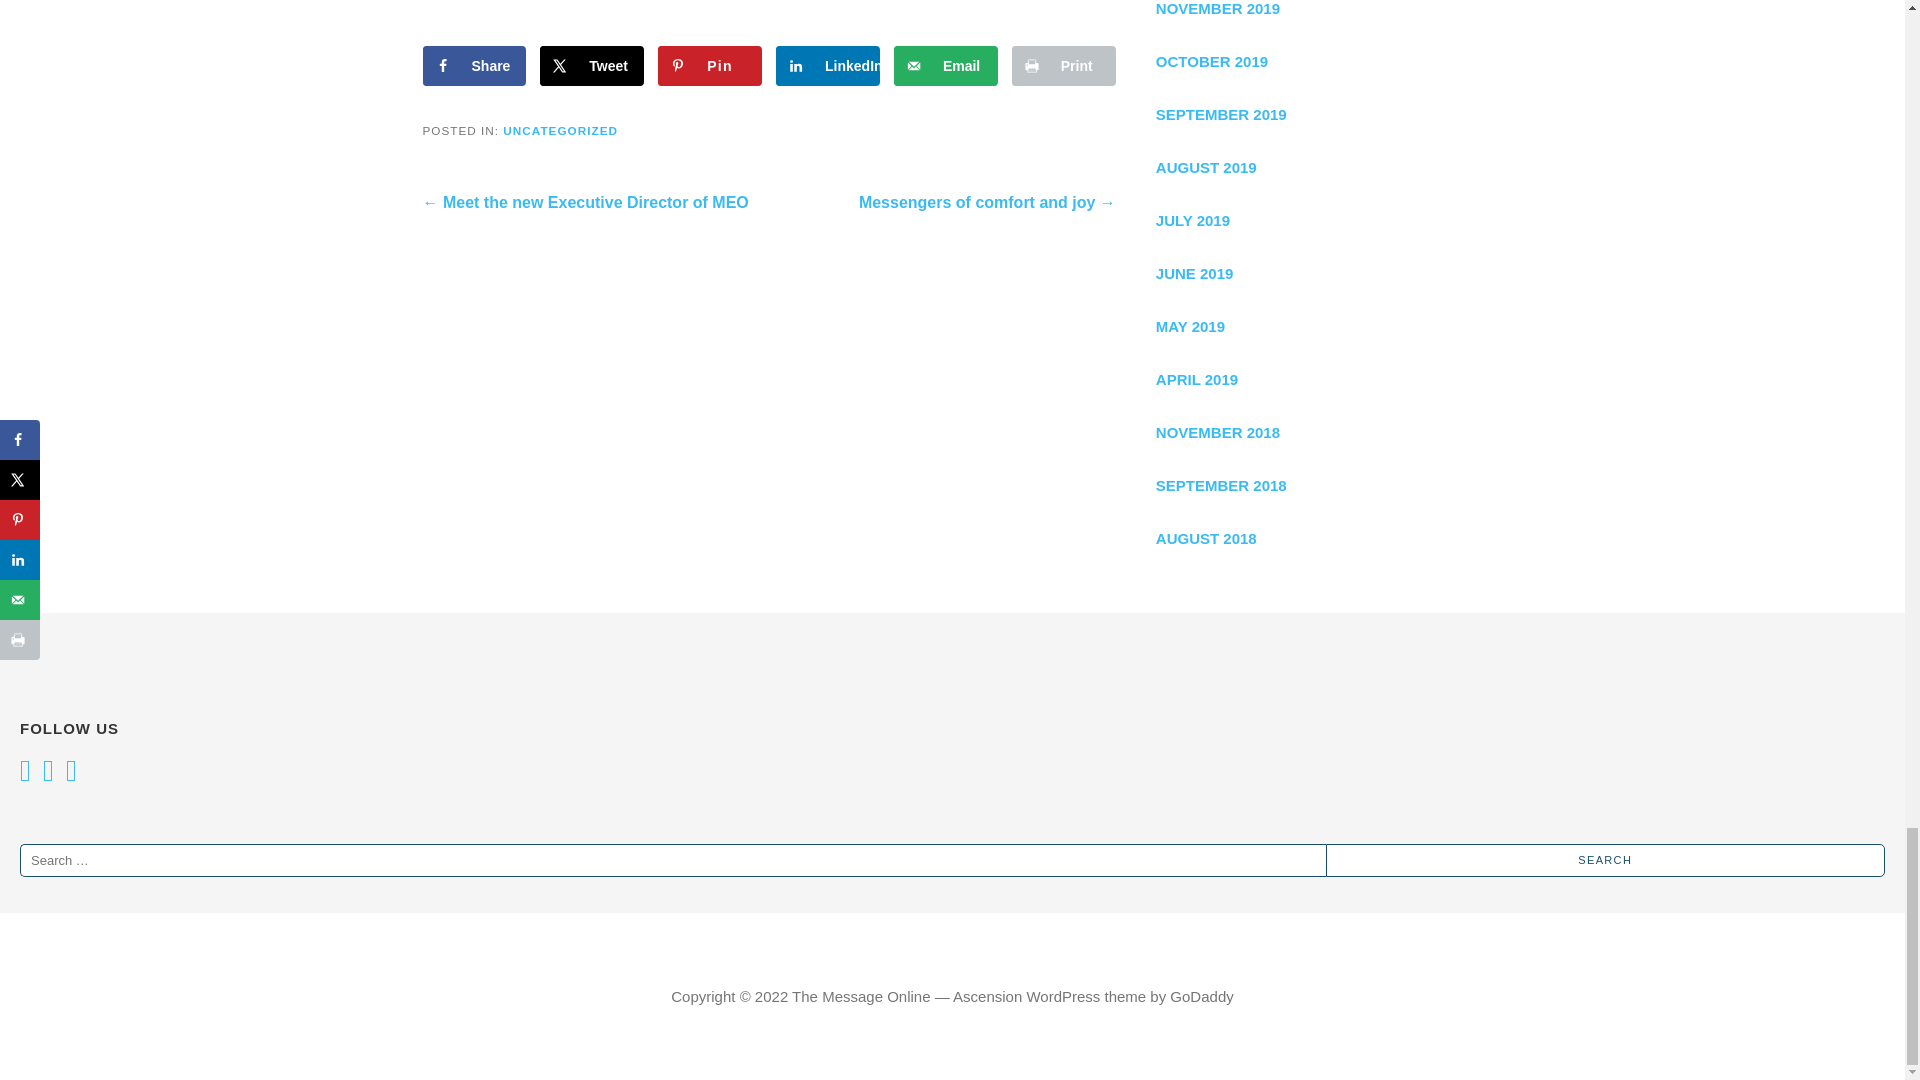  What do you see at coordinates (1063, 66) in the screenshot?
I see `Print this webpage` at bounding box center [1063, 66].